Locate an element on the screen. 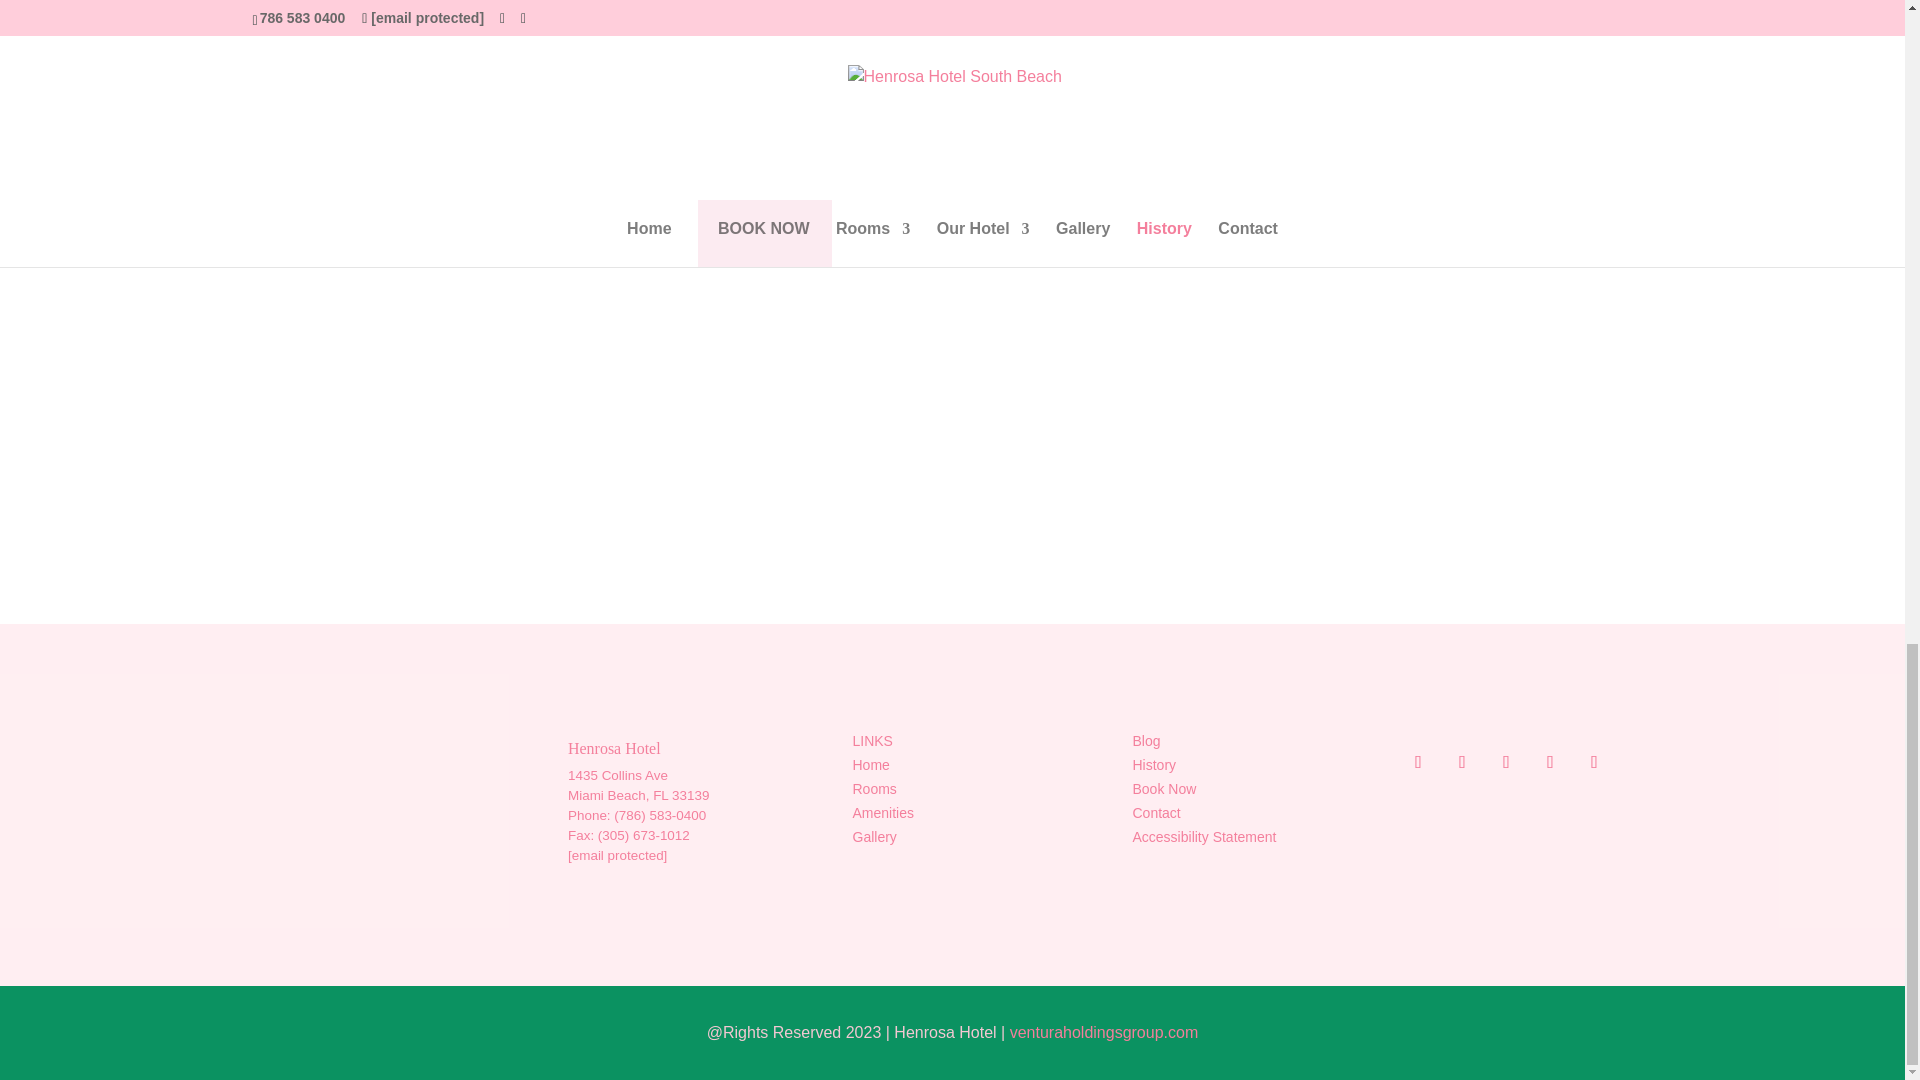 This screenshot has width=1920, height=1080. Home is located at coordinates (870, 765).